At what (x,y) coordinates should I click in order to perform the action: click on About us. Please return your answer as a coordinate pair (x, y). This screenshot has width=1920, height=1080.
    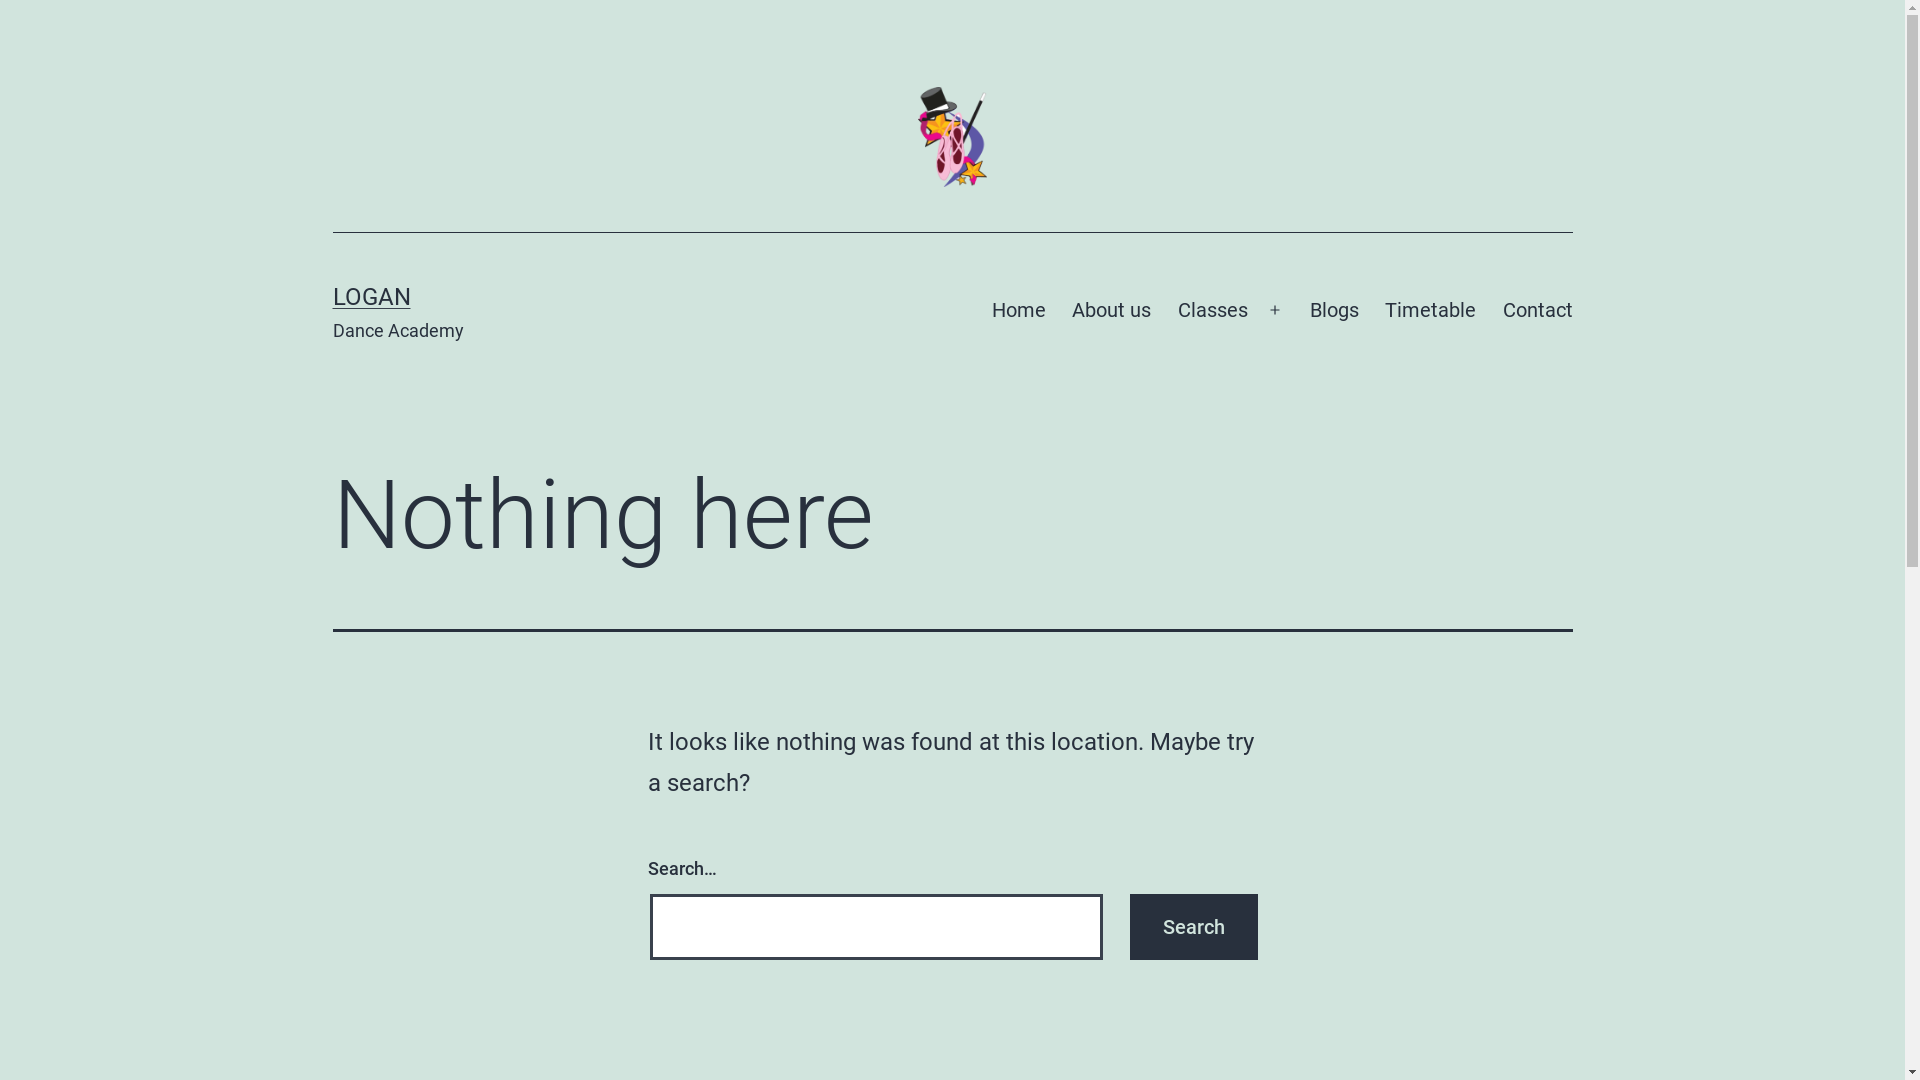
    Looking at the image, I should click on (1112, 310).